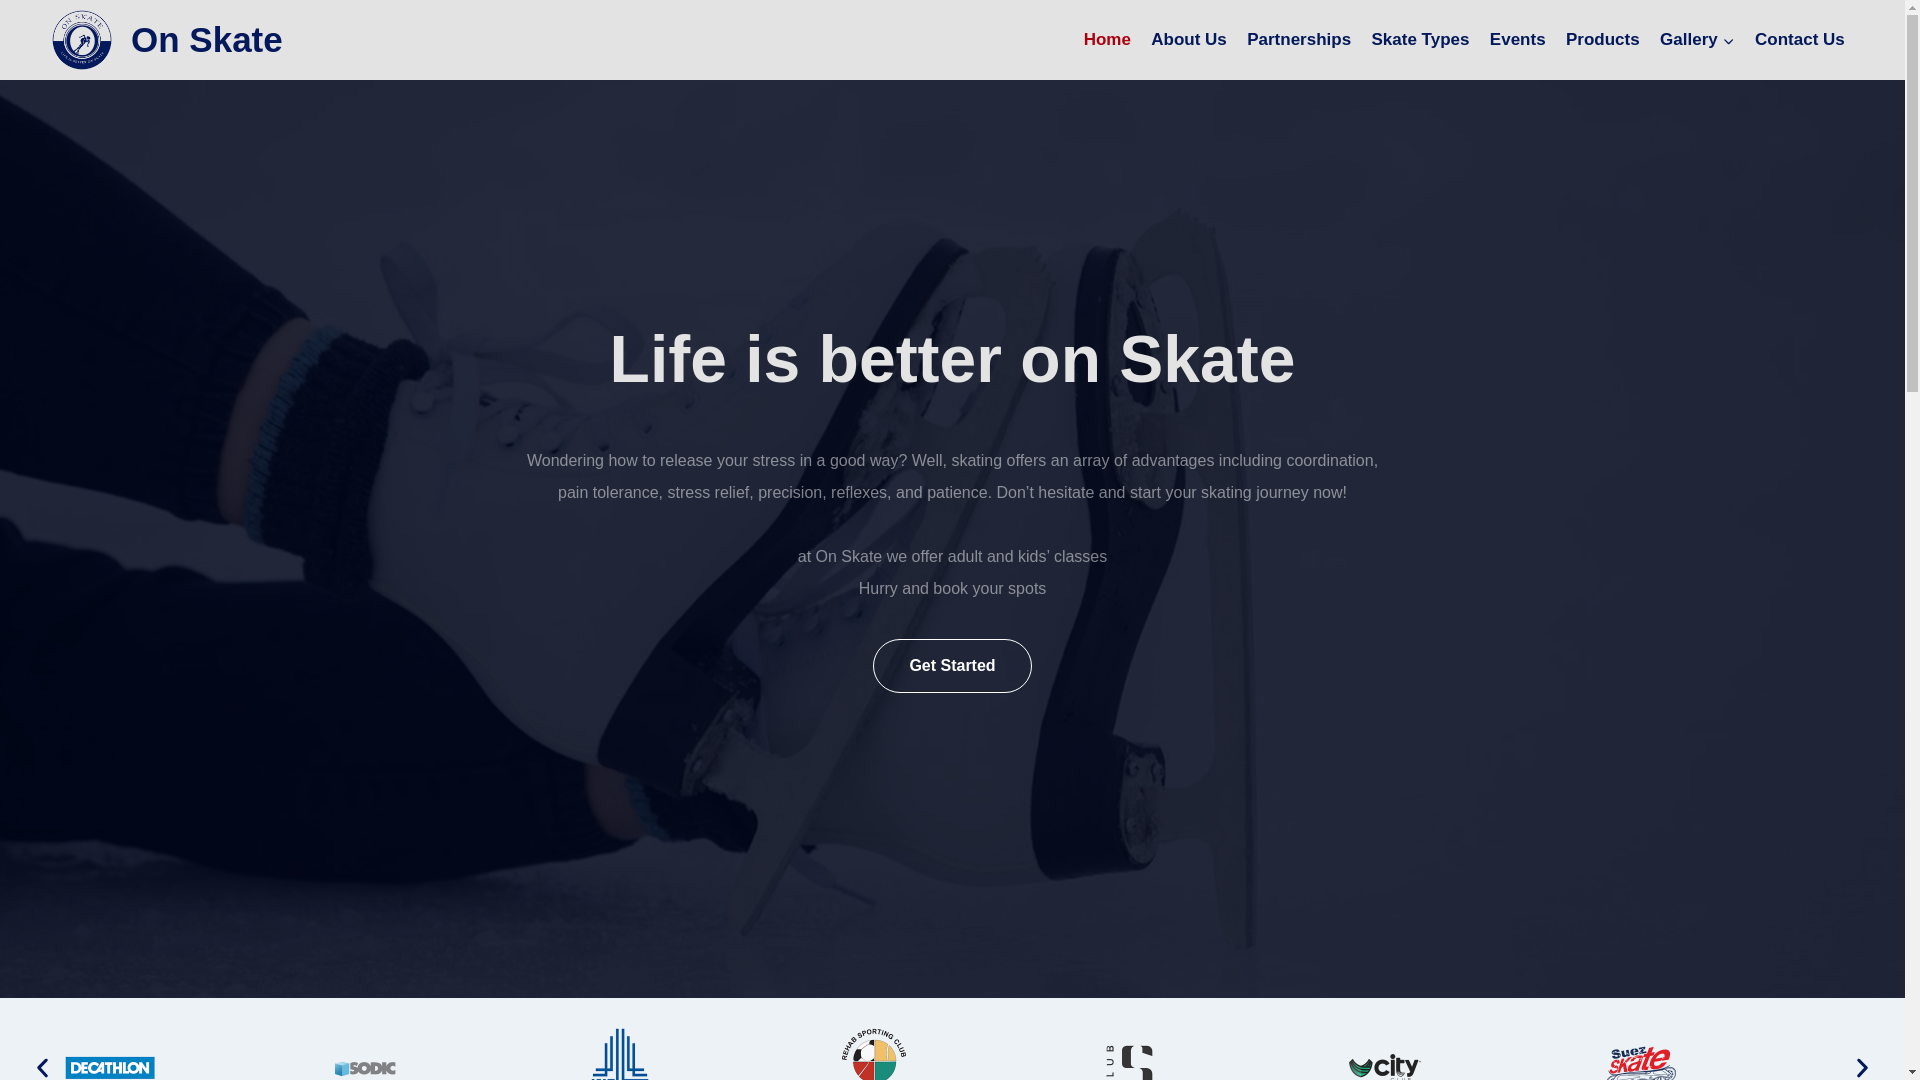  I want to click on Partnerships, so click(1298, 40).